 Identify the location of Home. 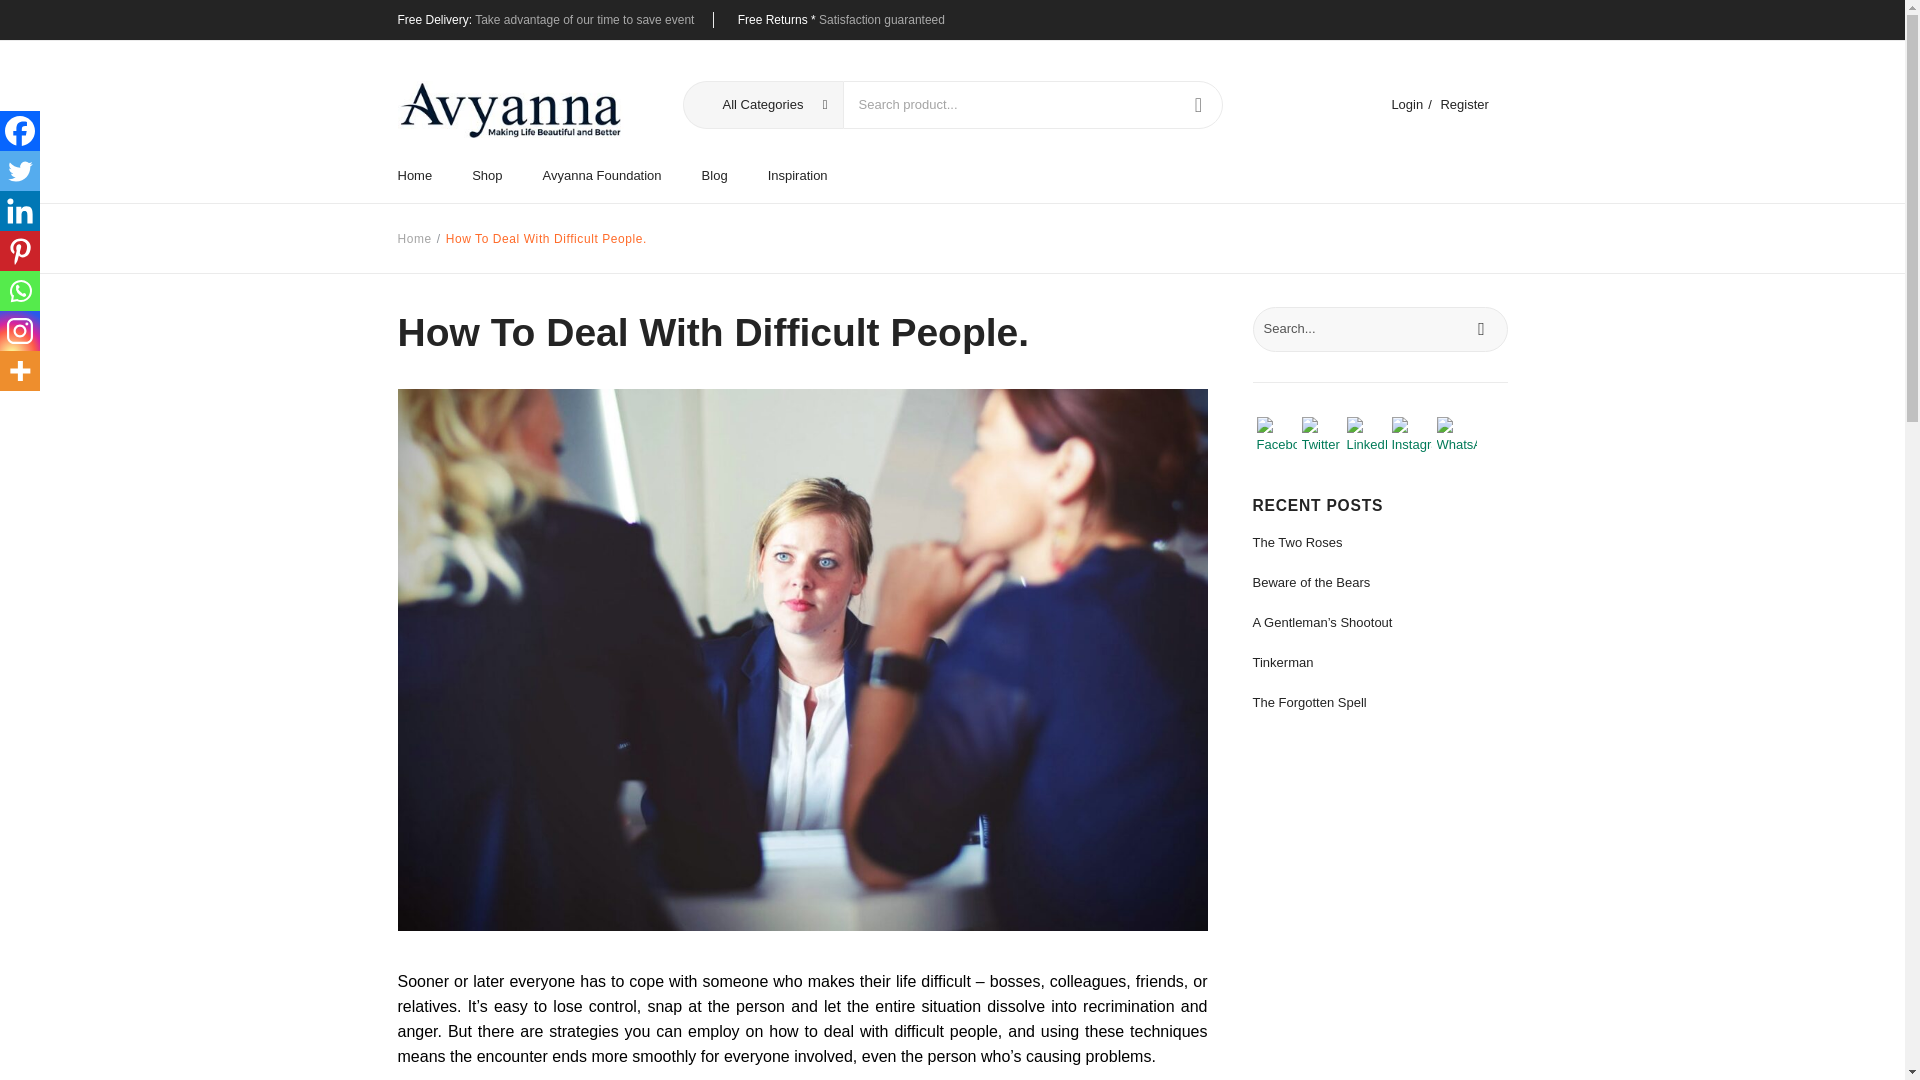
(425, 176).